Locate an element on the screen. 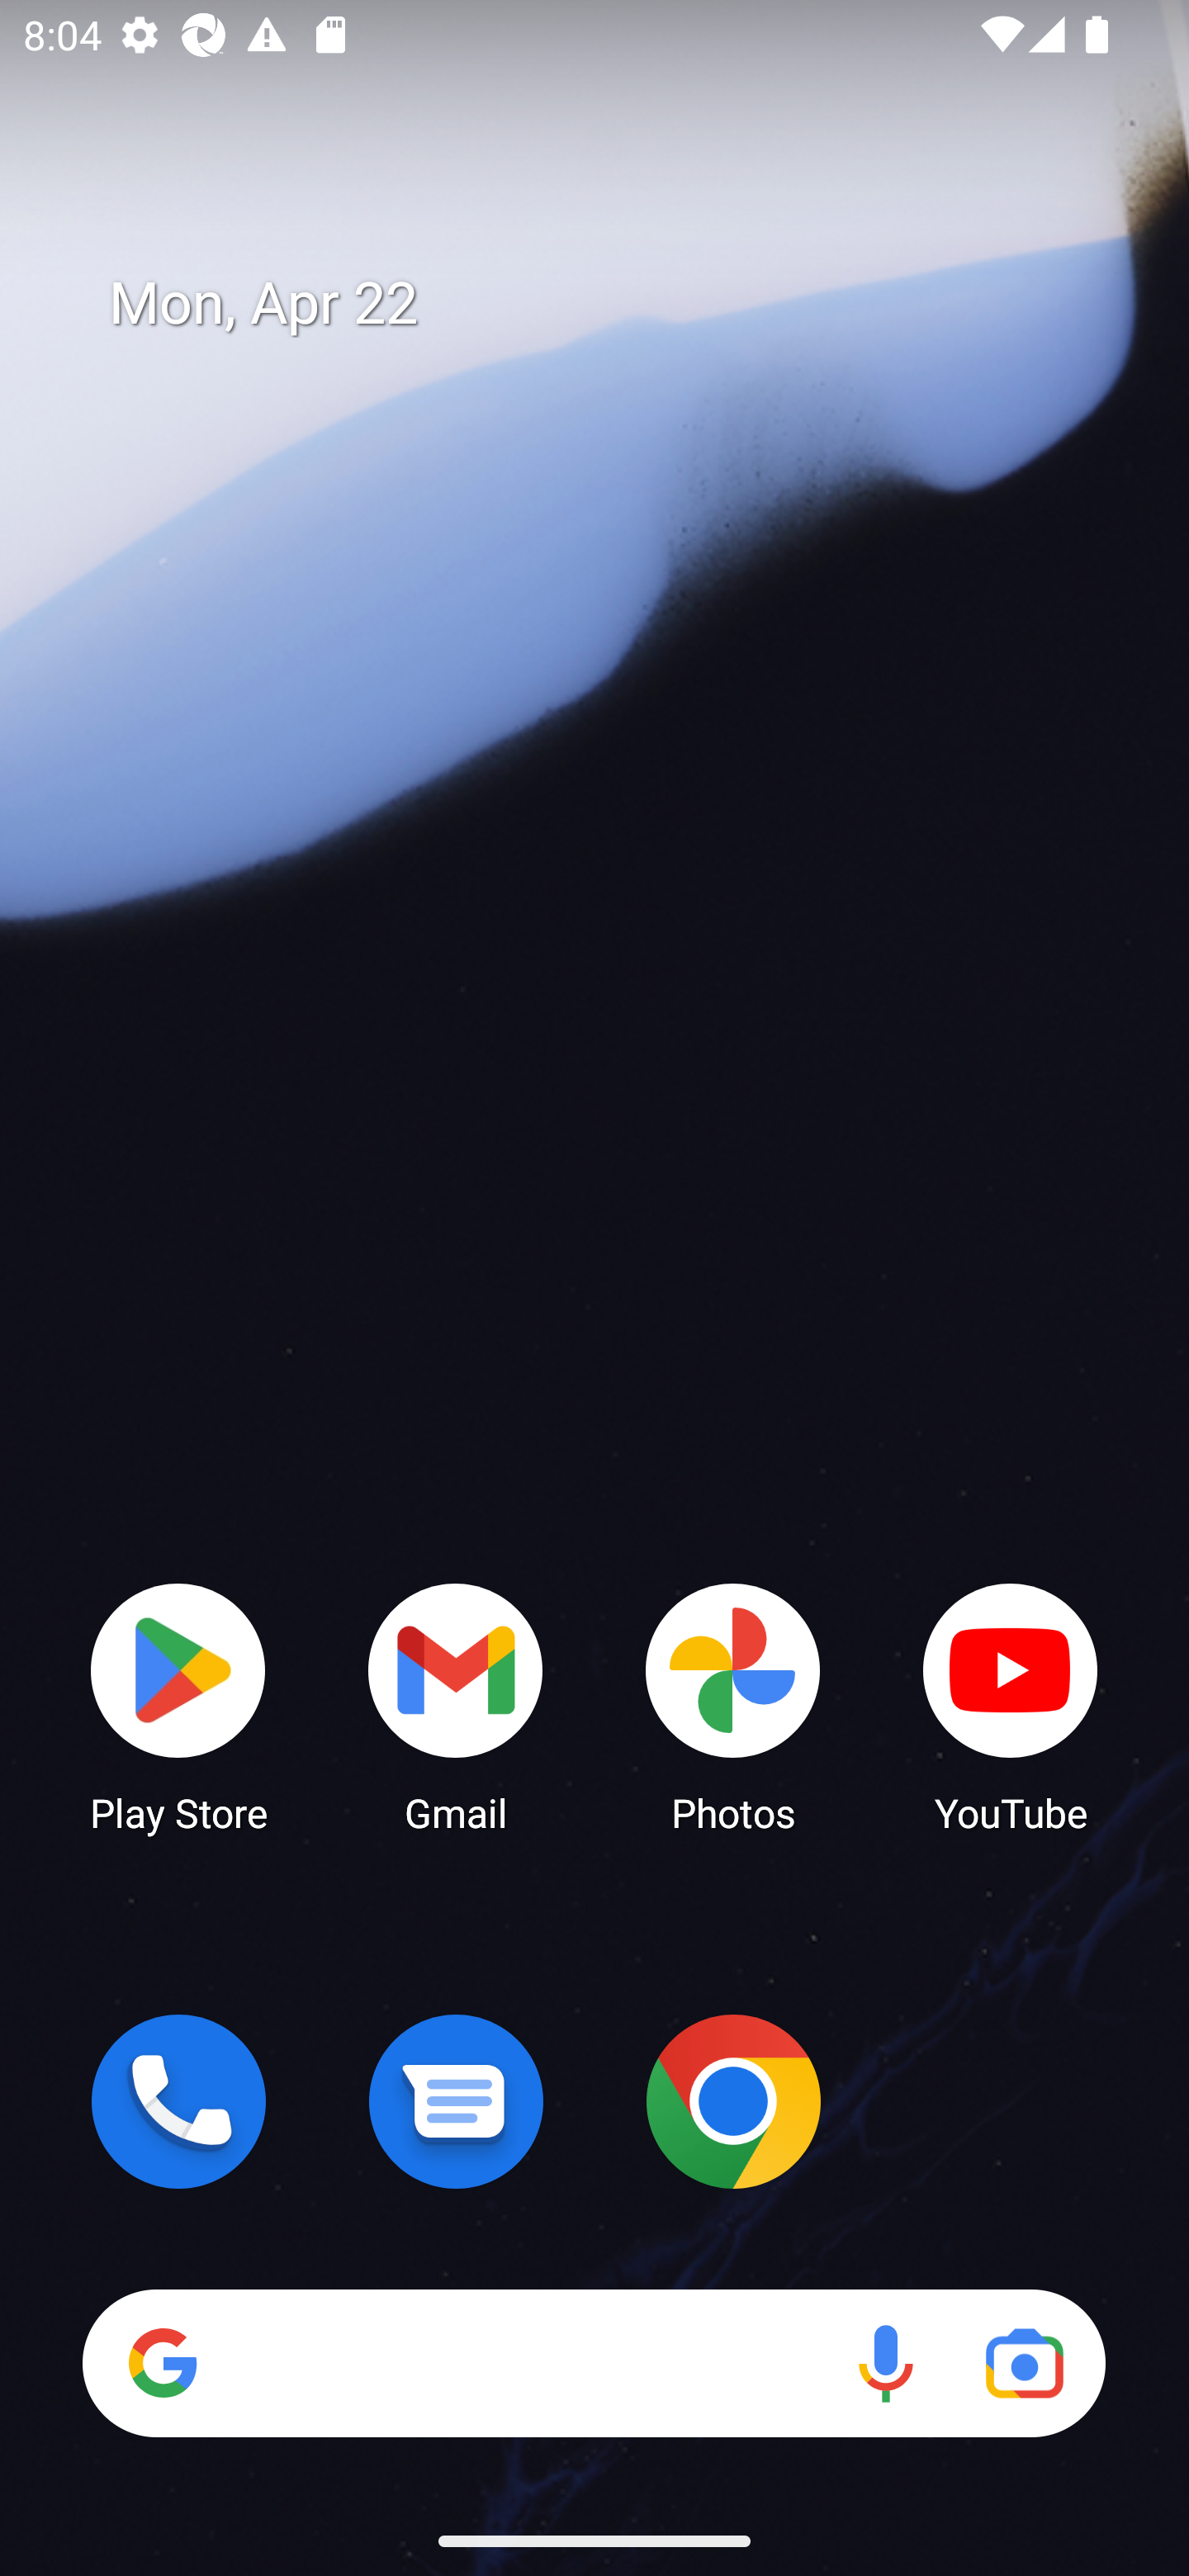 This screenshot has width=1189, height=2576. Mon, Apr 22 is located at coordinates (618, 304).